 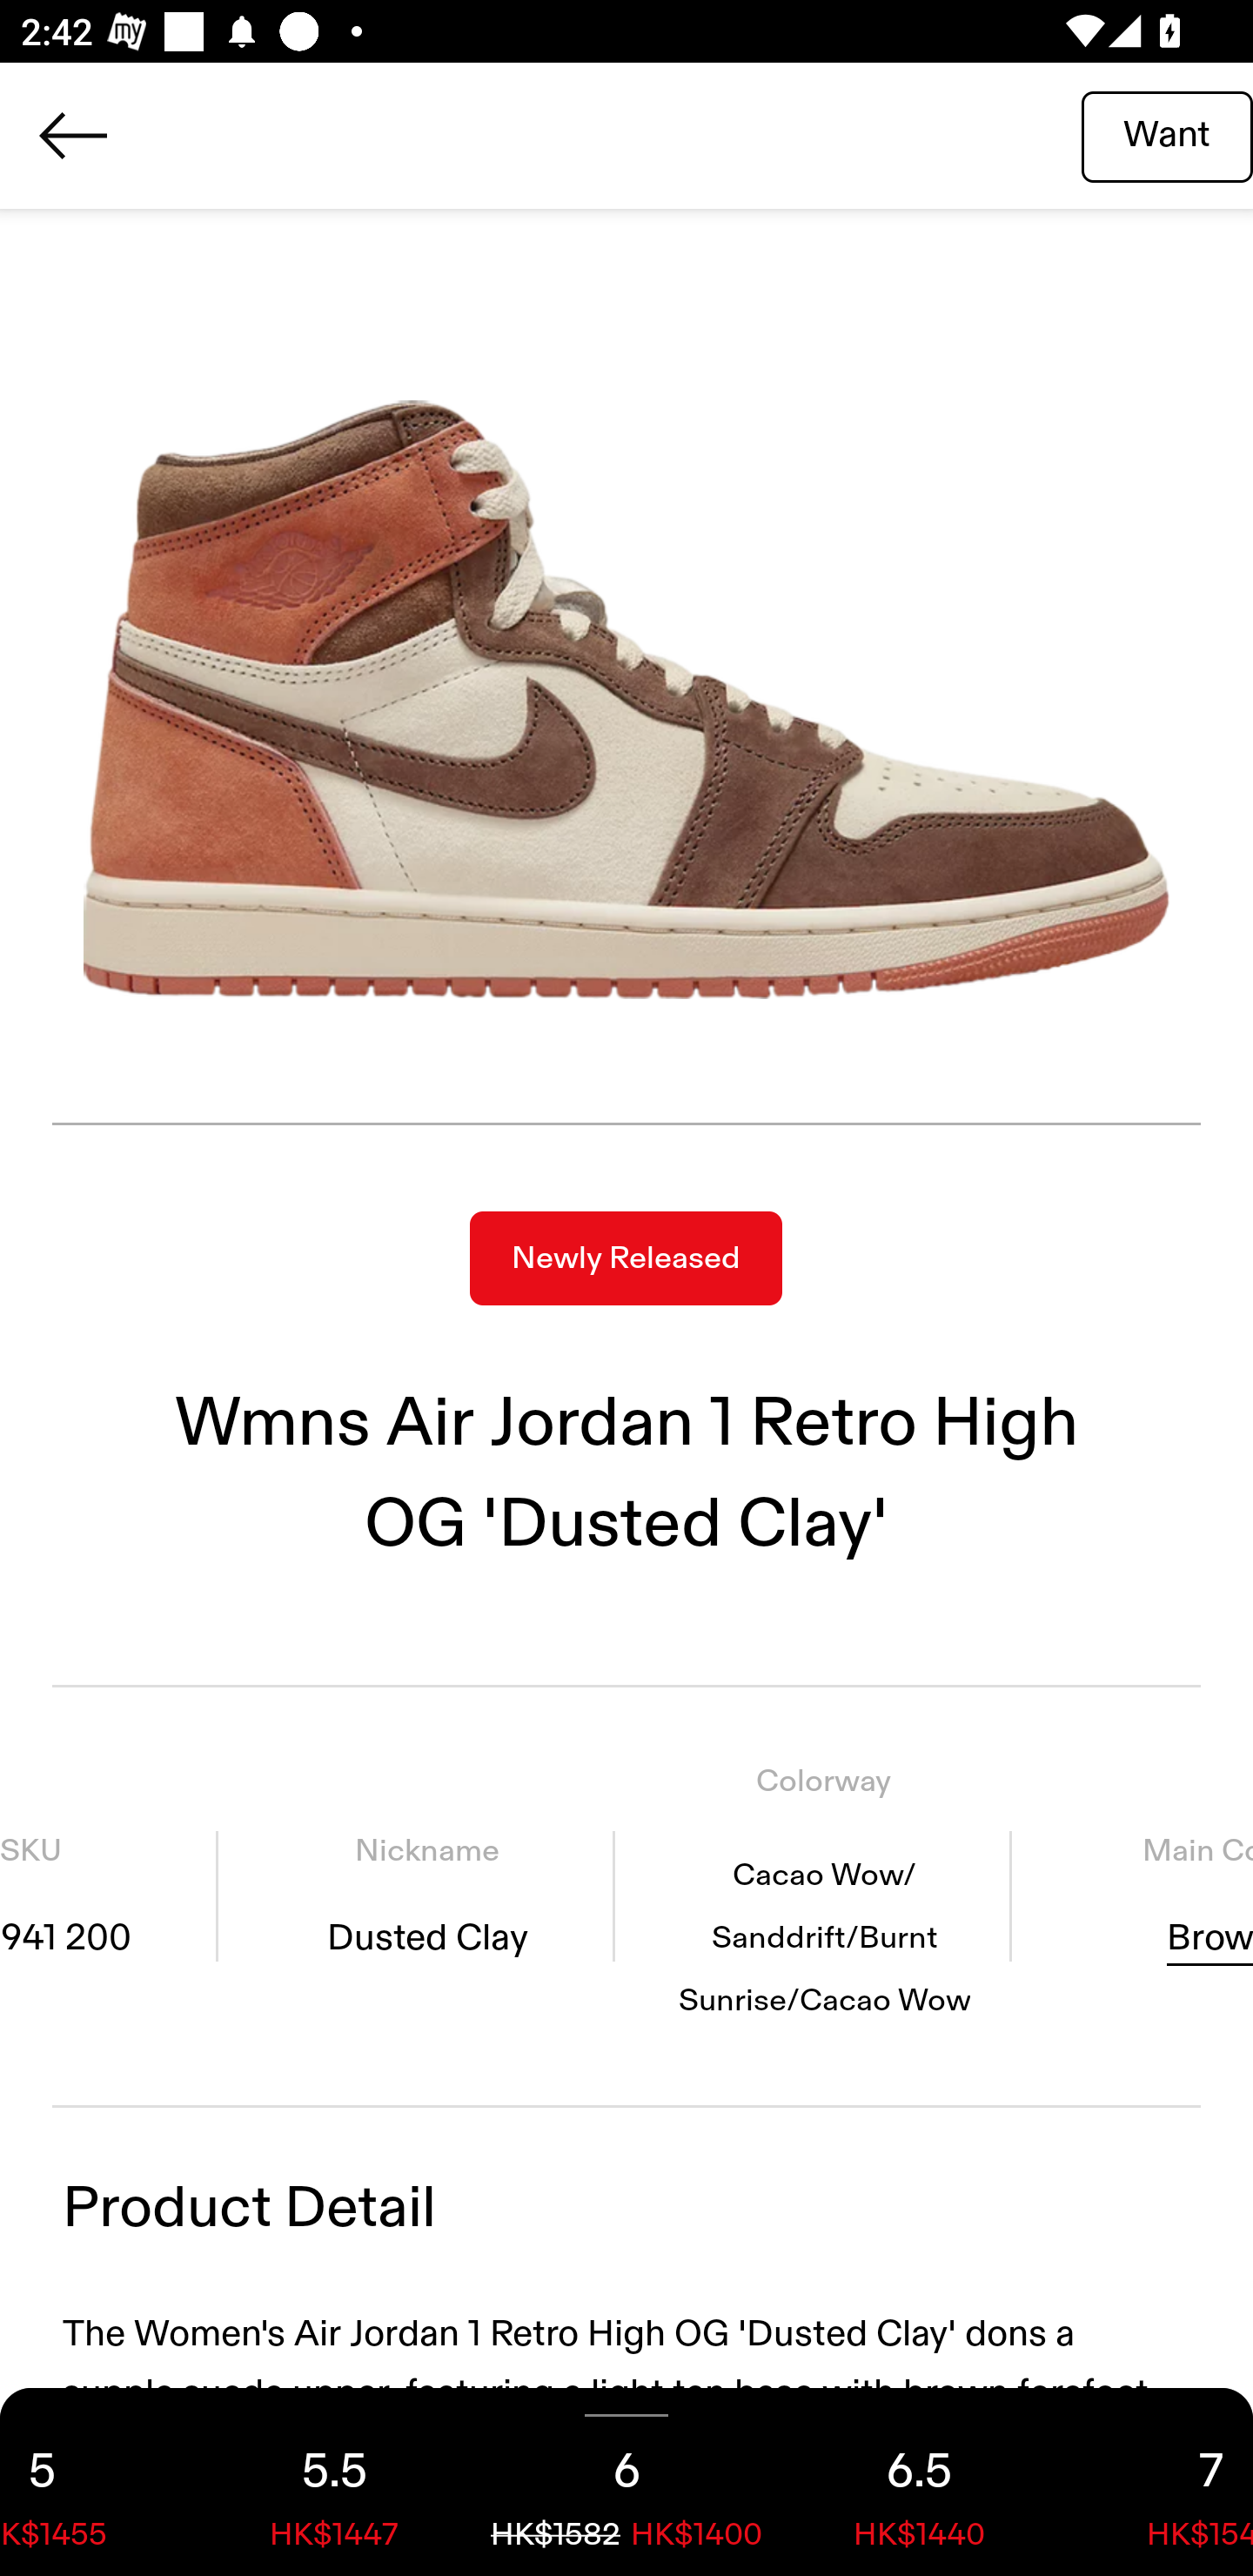 What do you see at coordinates (334, 2482) in the screenshot?
I see `5.5 HK$1447` at bounding box center [334, 2482].